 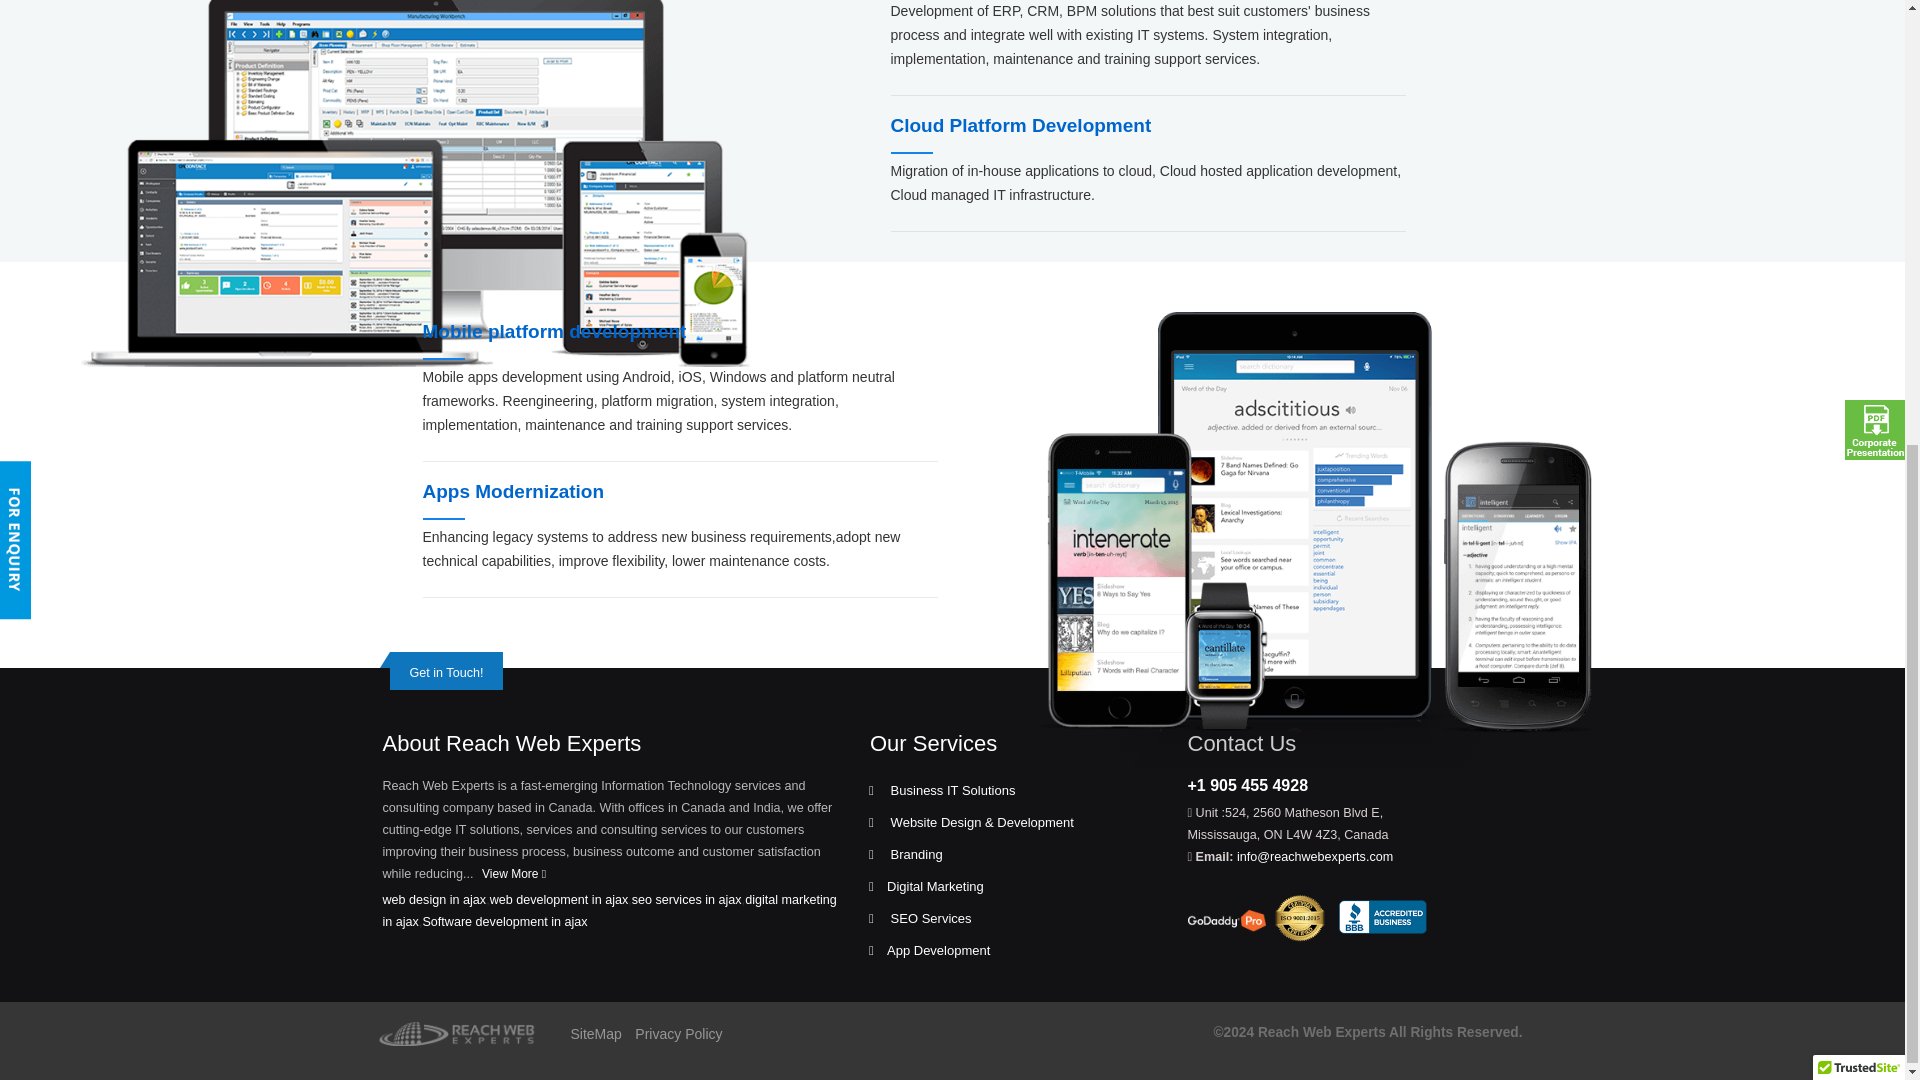 I want to click on App Development, so click(x=938, y=950).